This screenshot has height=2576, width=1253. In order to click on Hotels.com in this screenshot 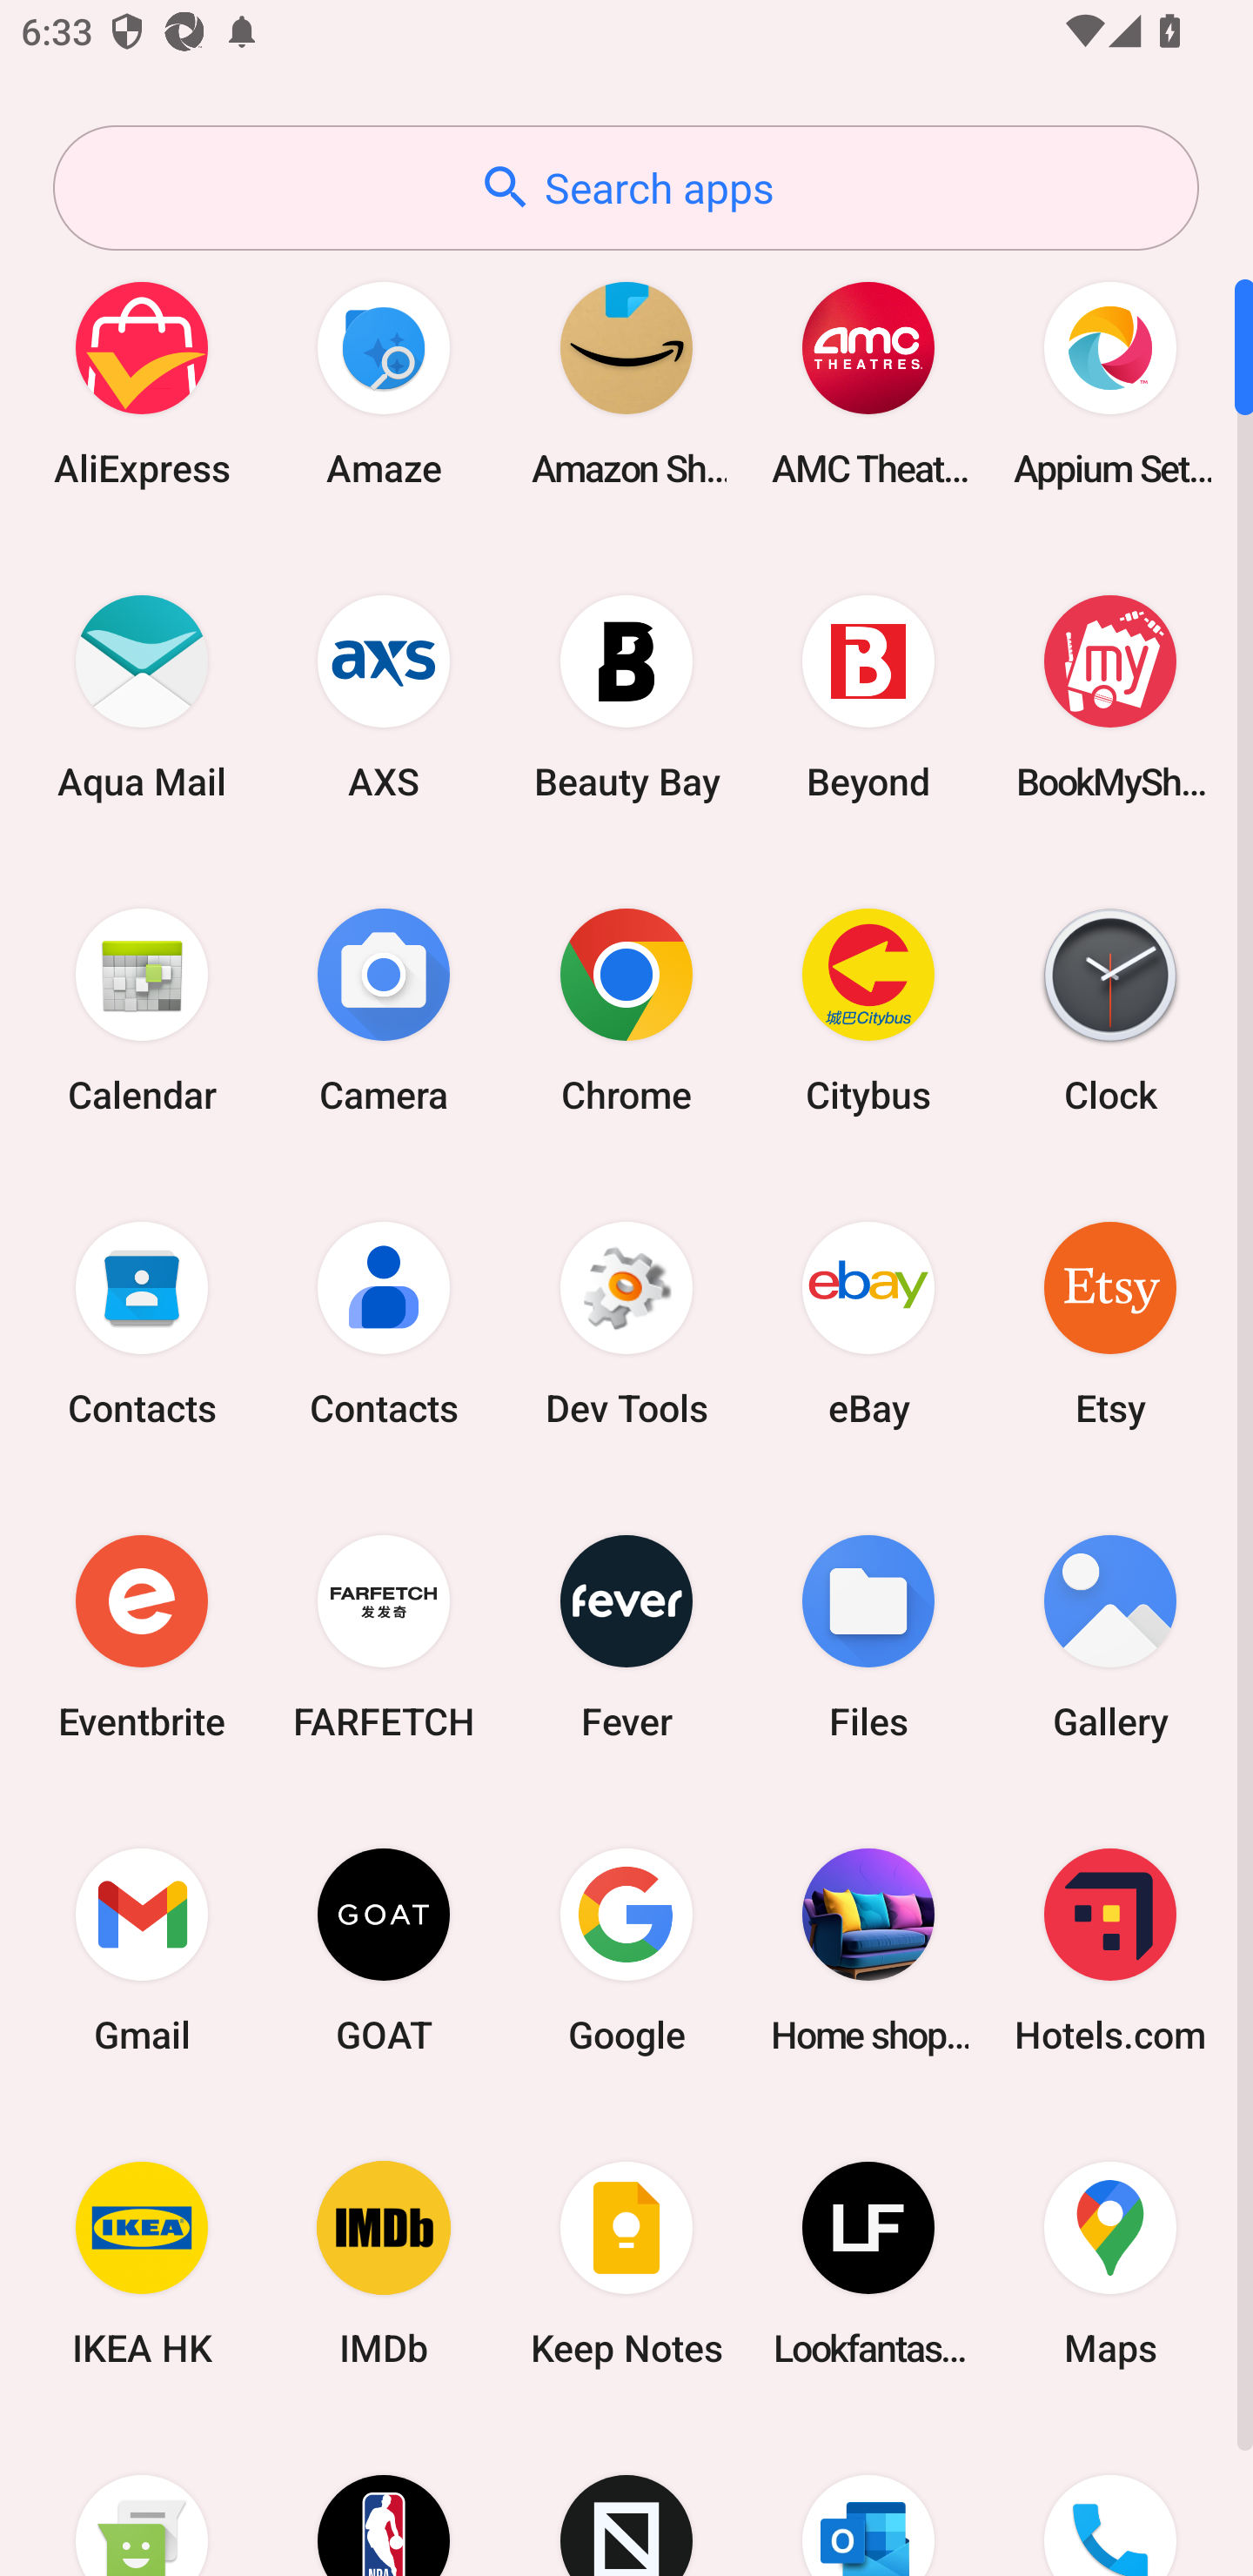, I will do `click(1110, 1949)`.